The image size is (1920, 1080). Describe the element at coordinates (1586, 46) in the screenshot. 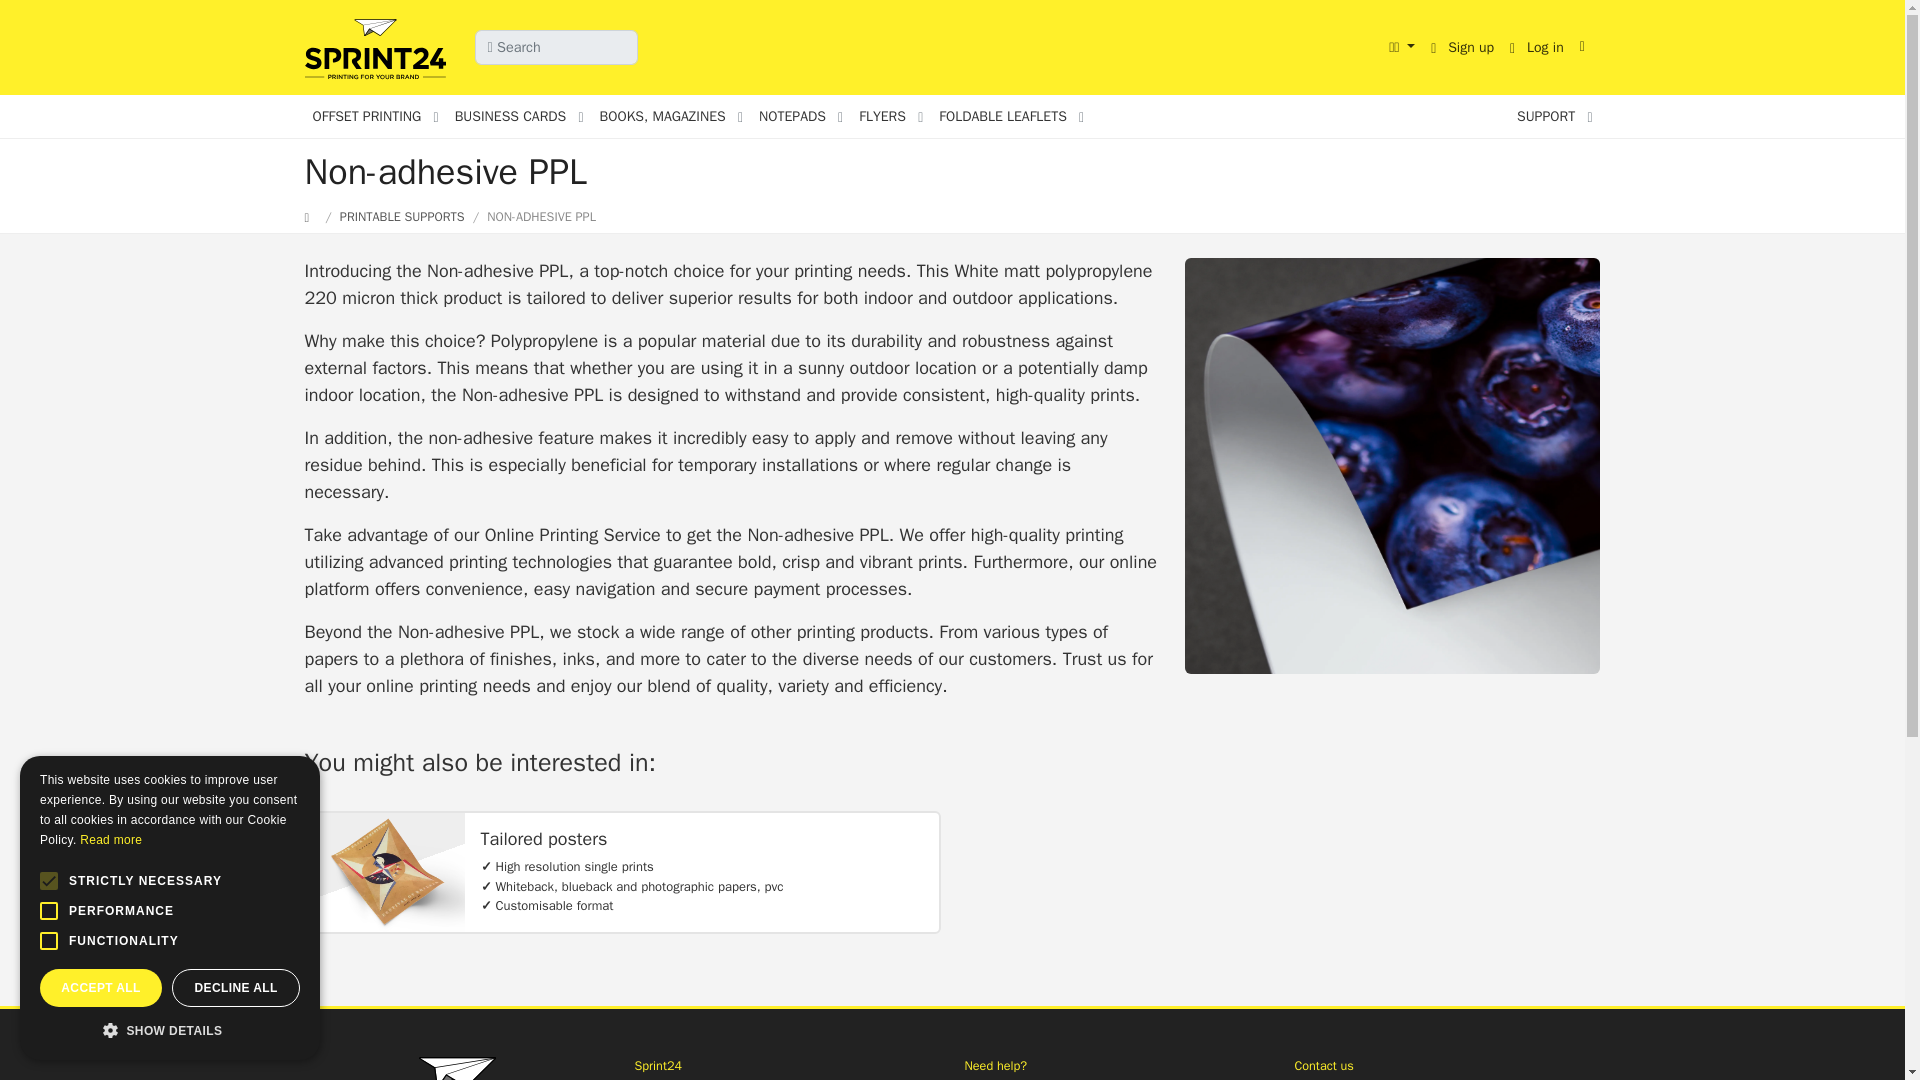

I see `Shopping cart` at that location.